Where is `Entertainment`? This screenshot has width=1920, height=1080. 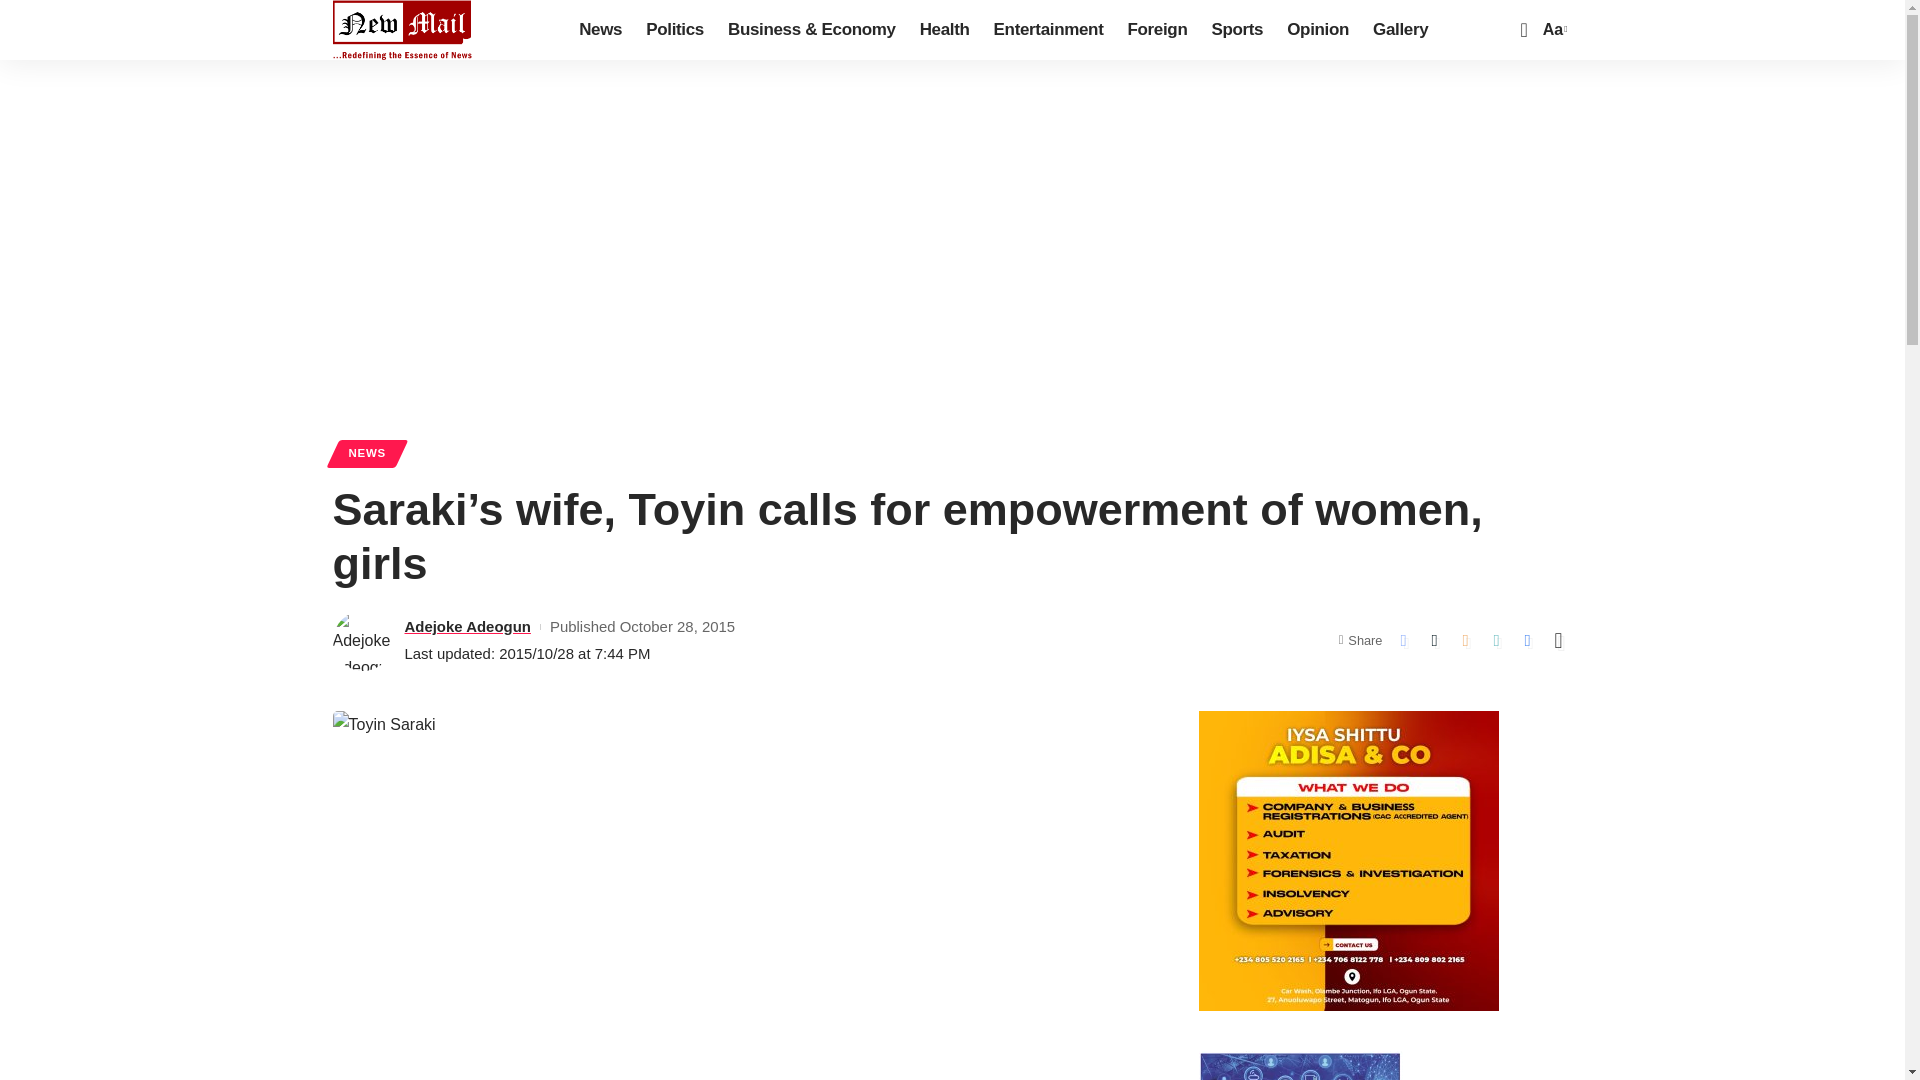
Entertainment is located at coordinates (1048, 30).